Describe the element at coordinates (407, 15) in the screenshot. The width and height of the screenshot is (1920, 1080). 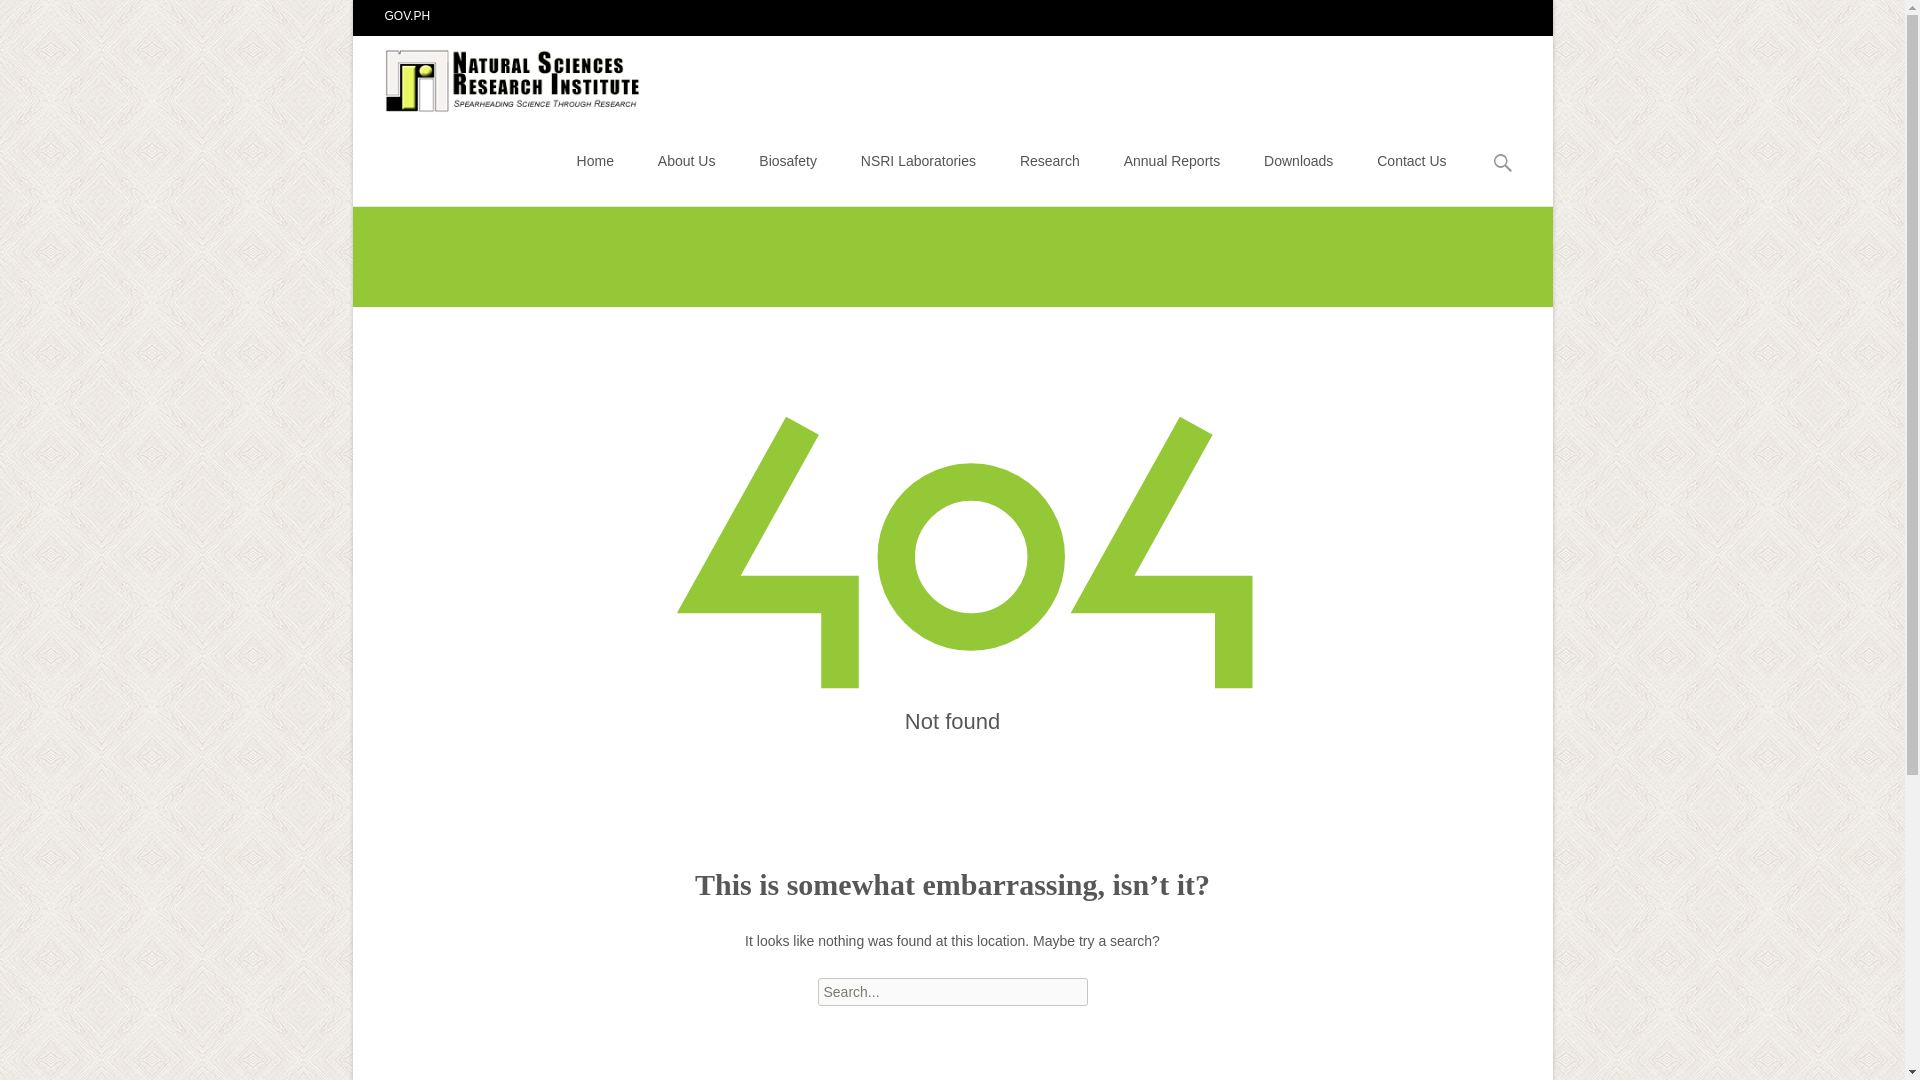
I see `GOV.PH` at that location.